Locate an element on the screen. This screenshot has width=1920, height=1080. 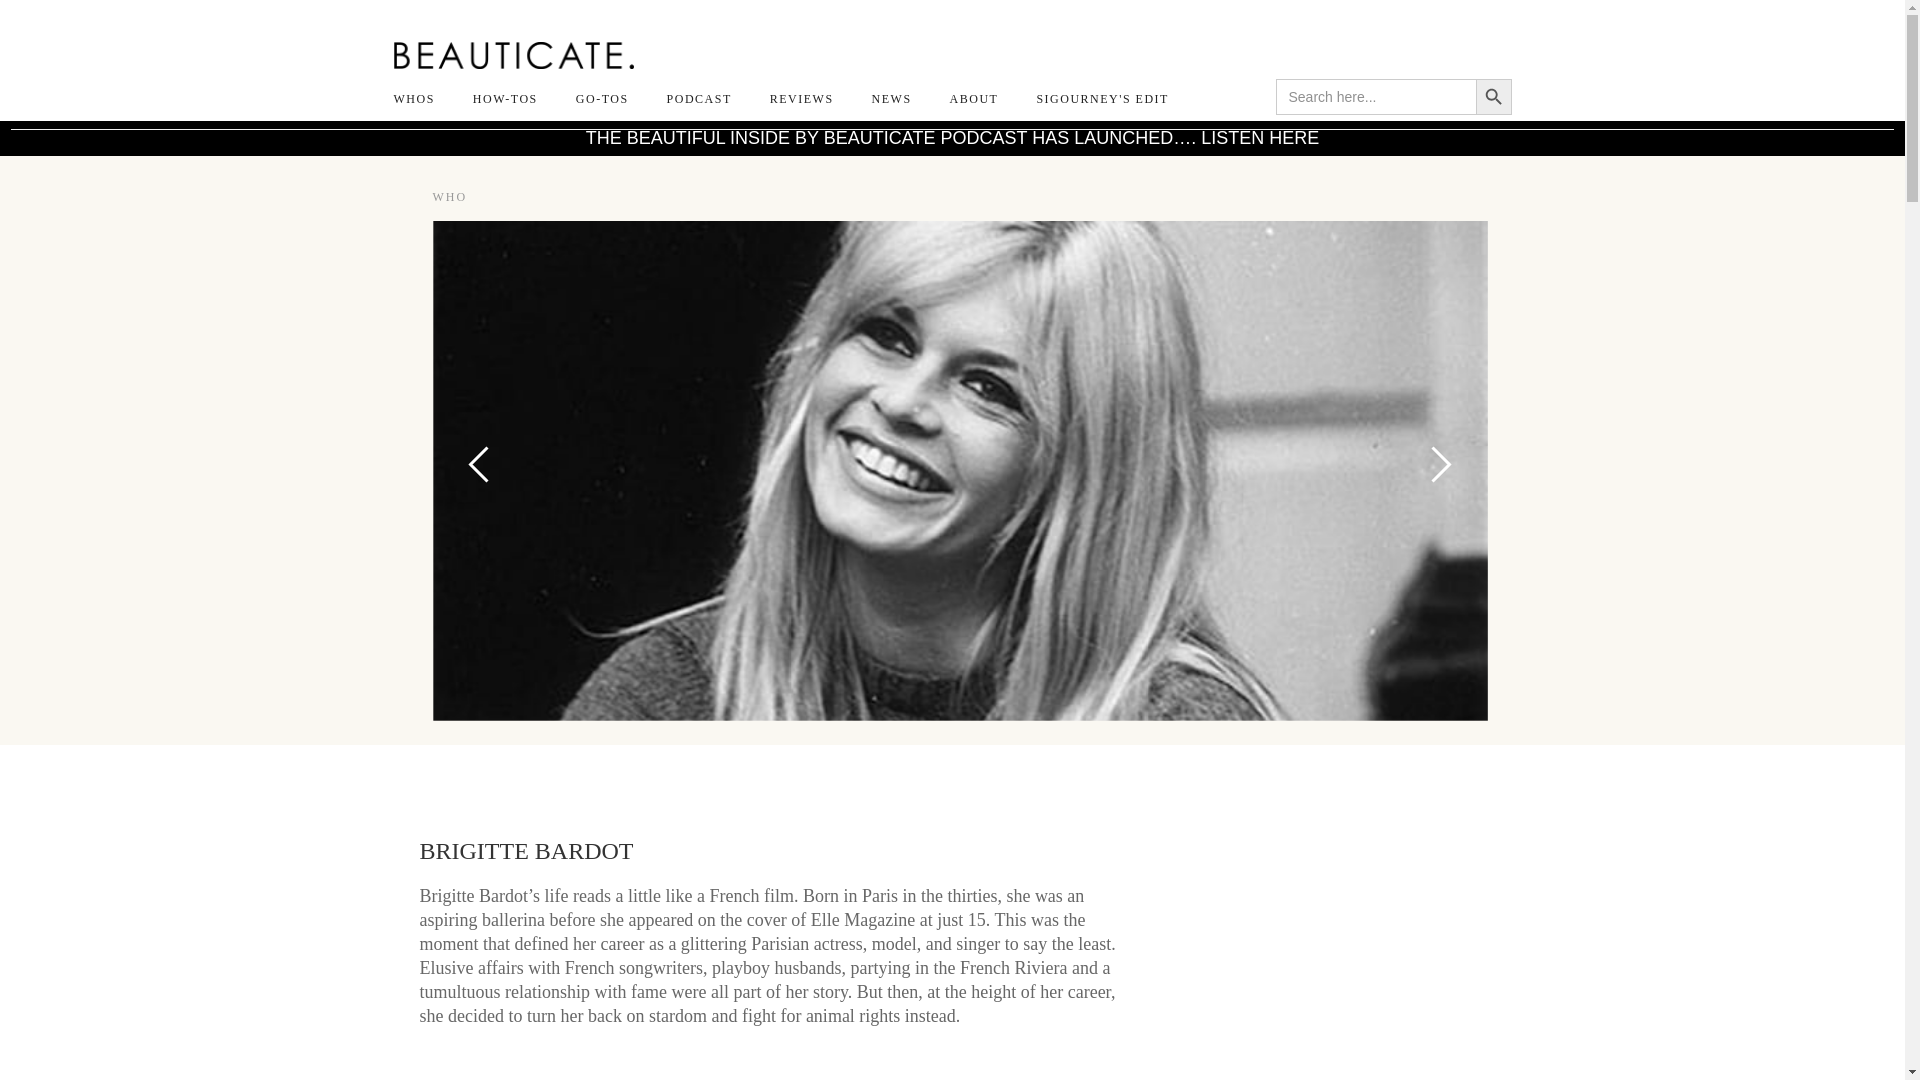
GO-TOS is located at coordinates (602, 98).